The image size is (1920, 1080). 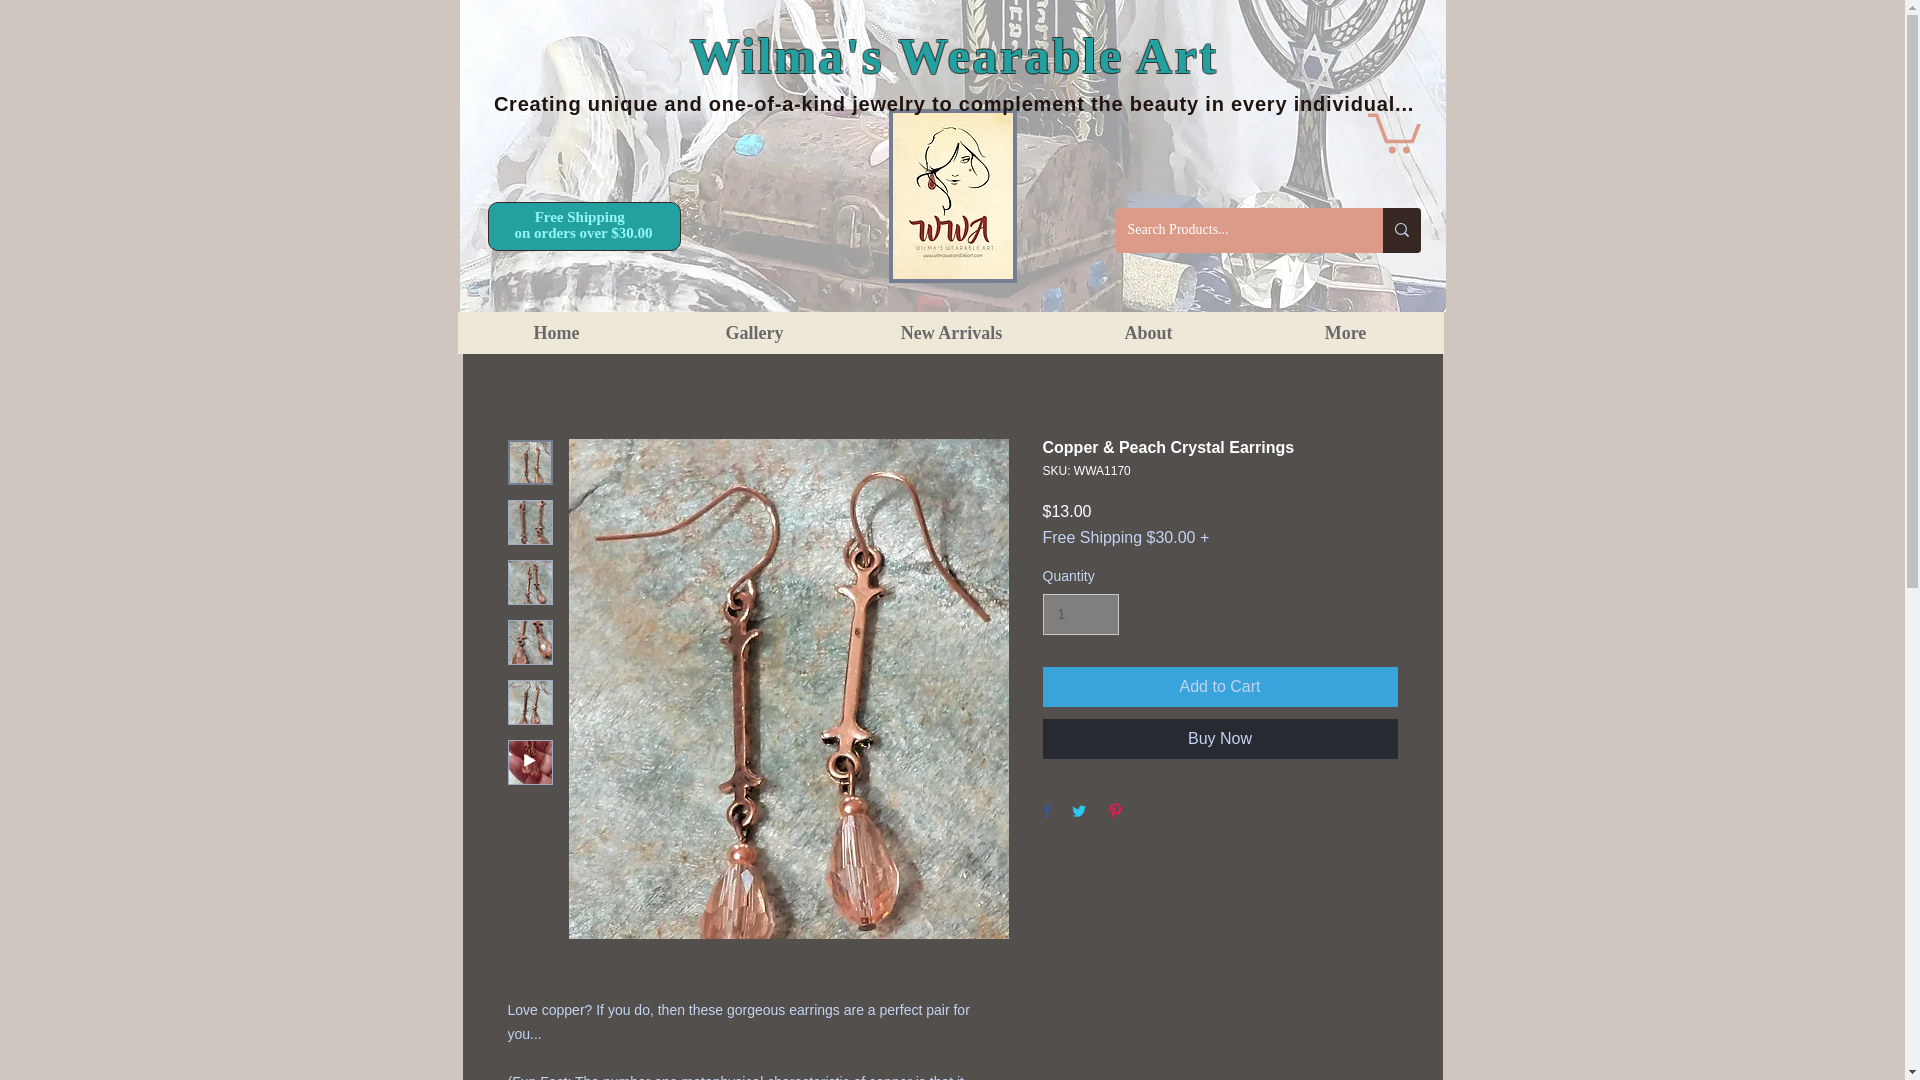 I want to click on Wilma's Wearable Art, so click(x=954, y=56).